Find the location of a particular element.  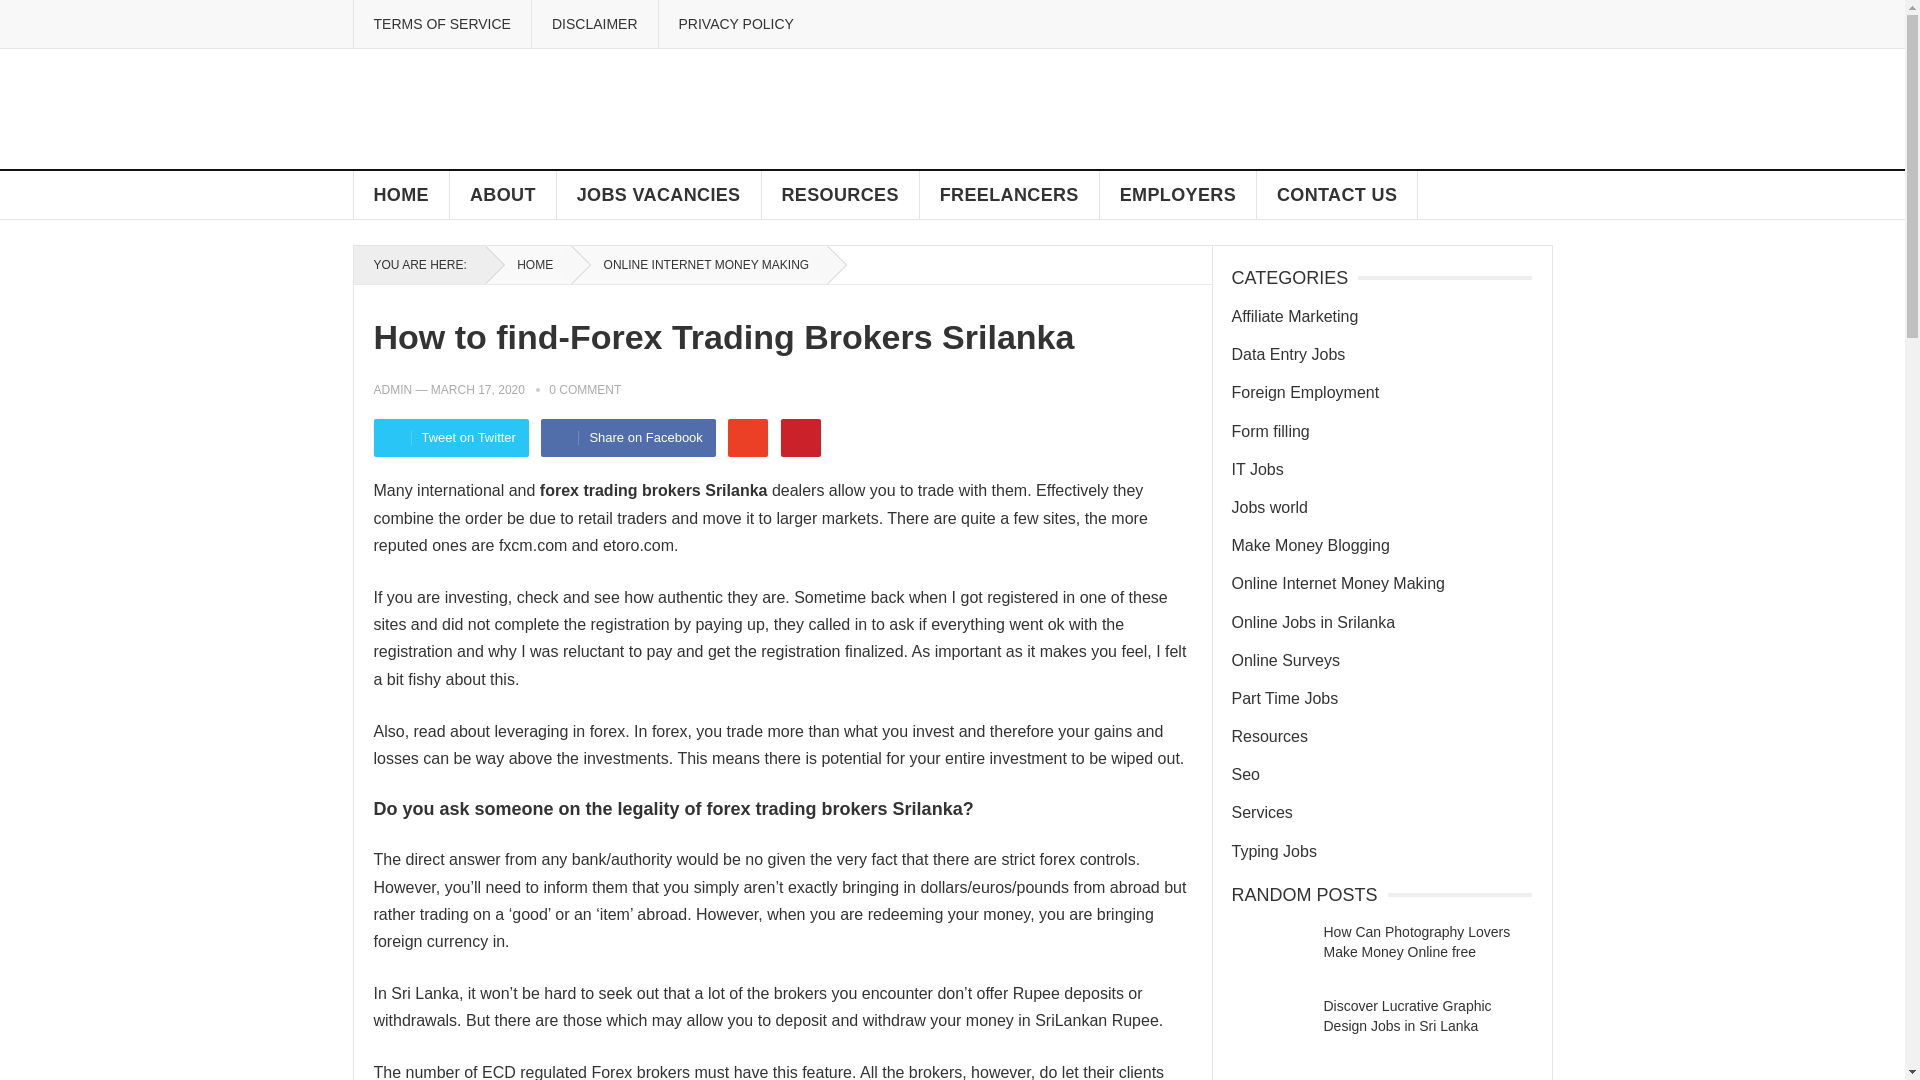

TERMS OF SERVICE is located at coordinates (440, 24).